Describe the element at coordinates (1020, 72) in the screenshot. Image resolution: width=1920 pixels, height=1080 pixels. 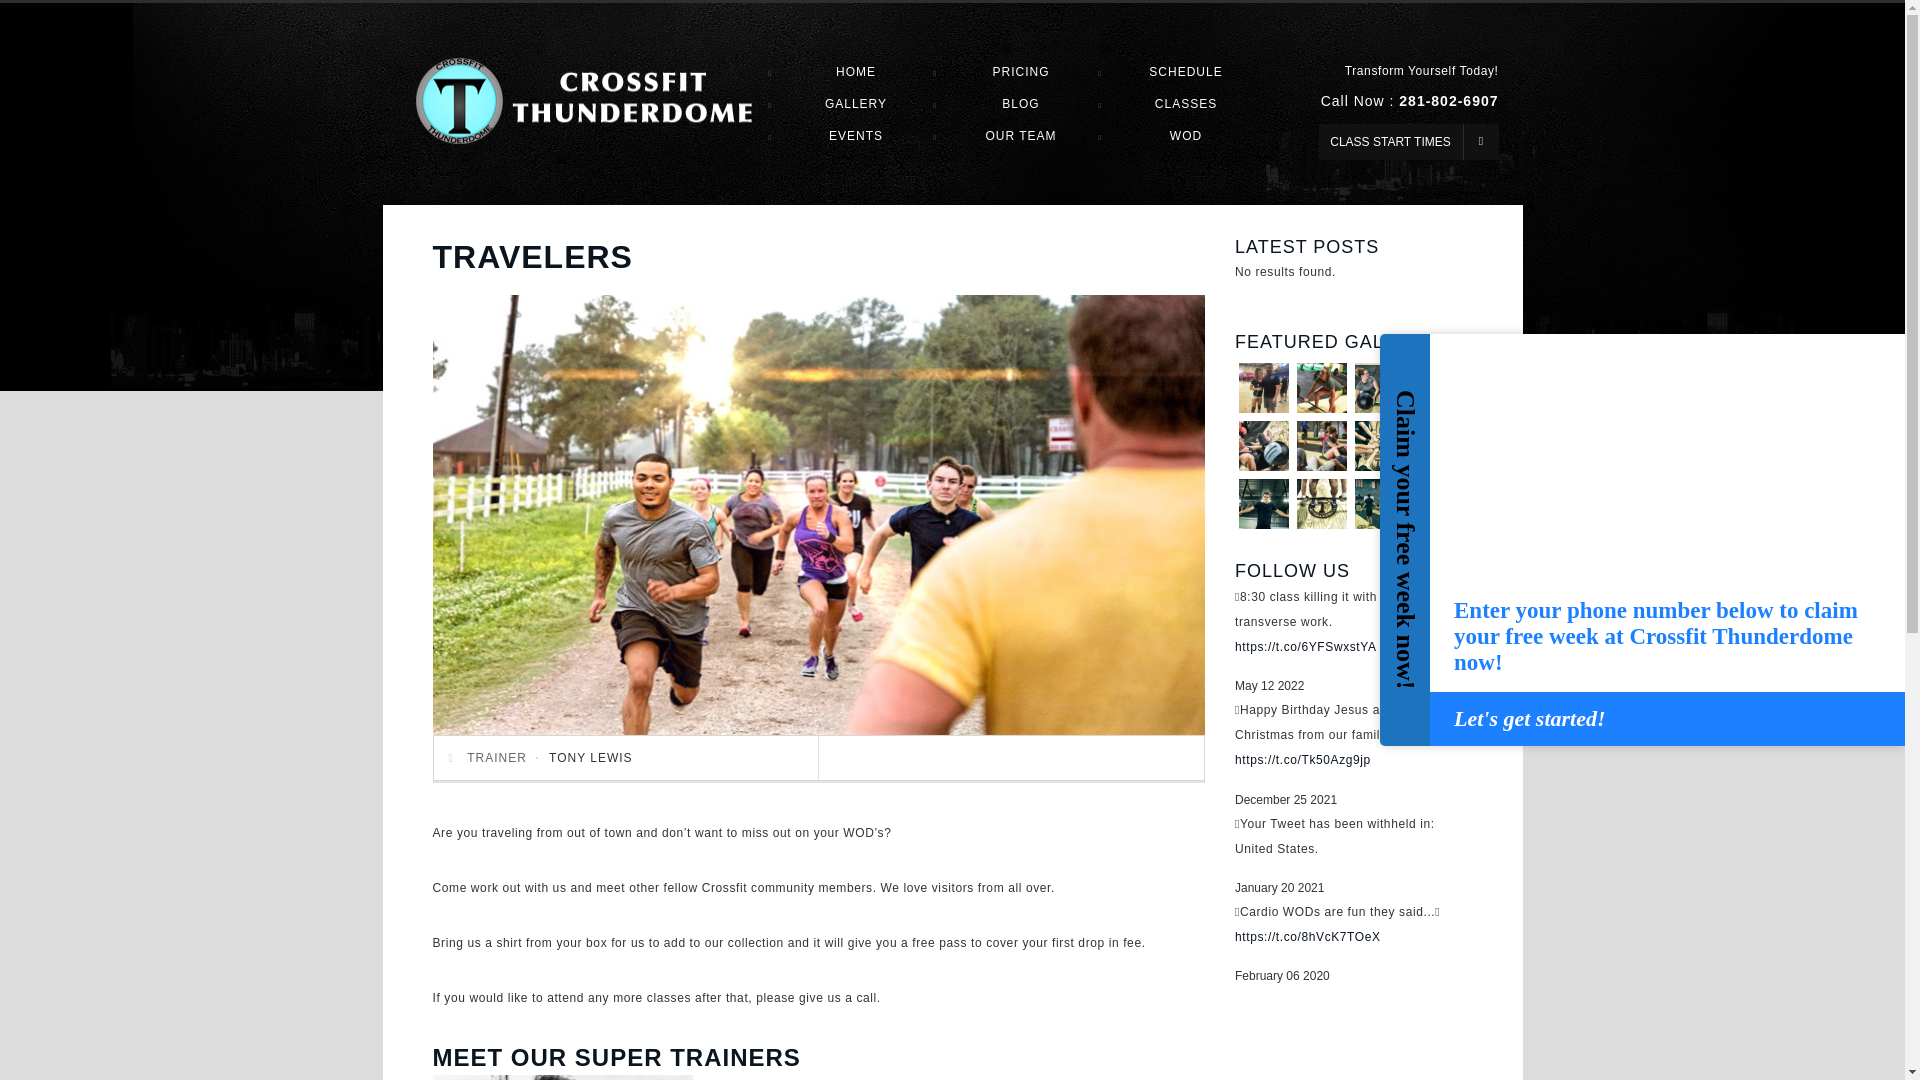
I see `PRICING` at that location.